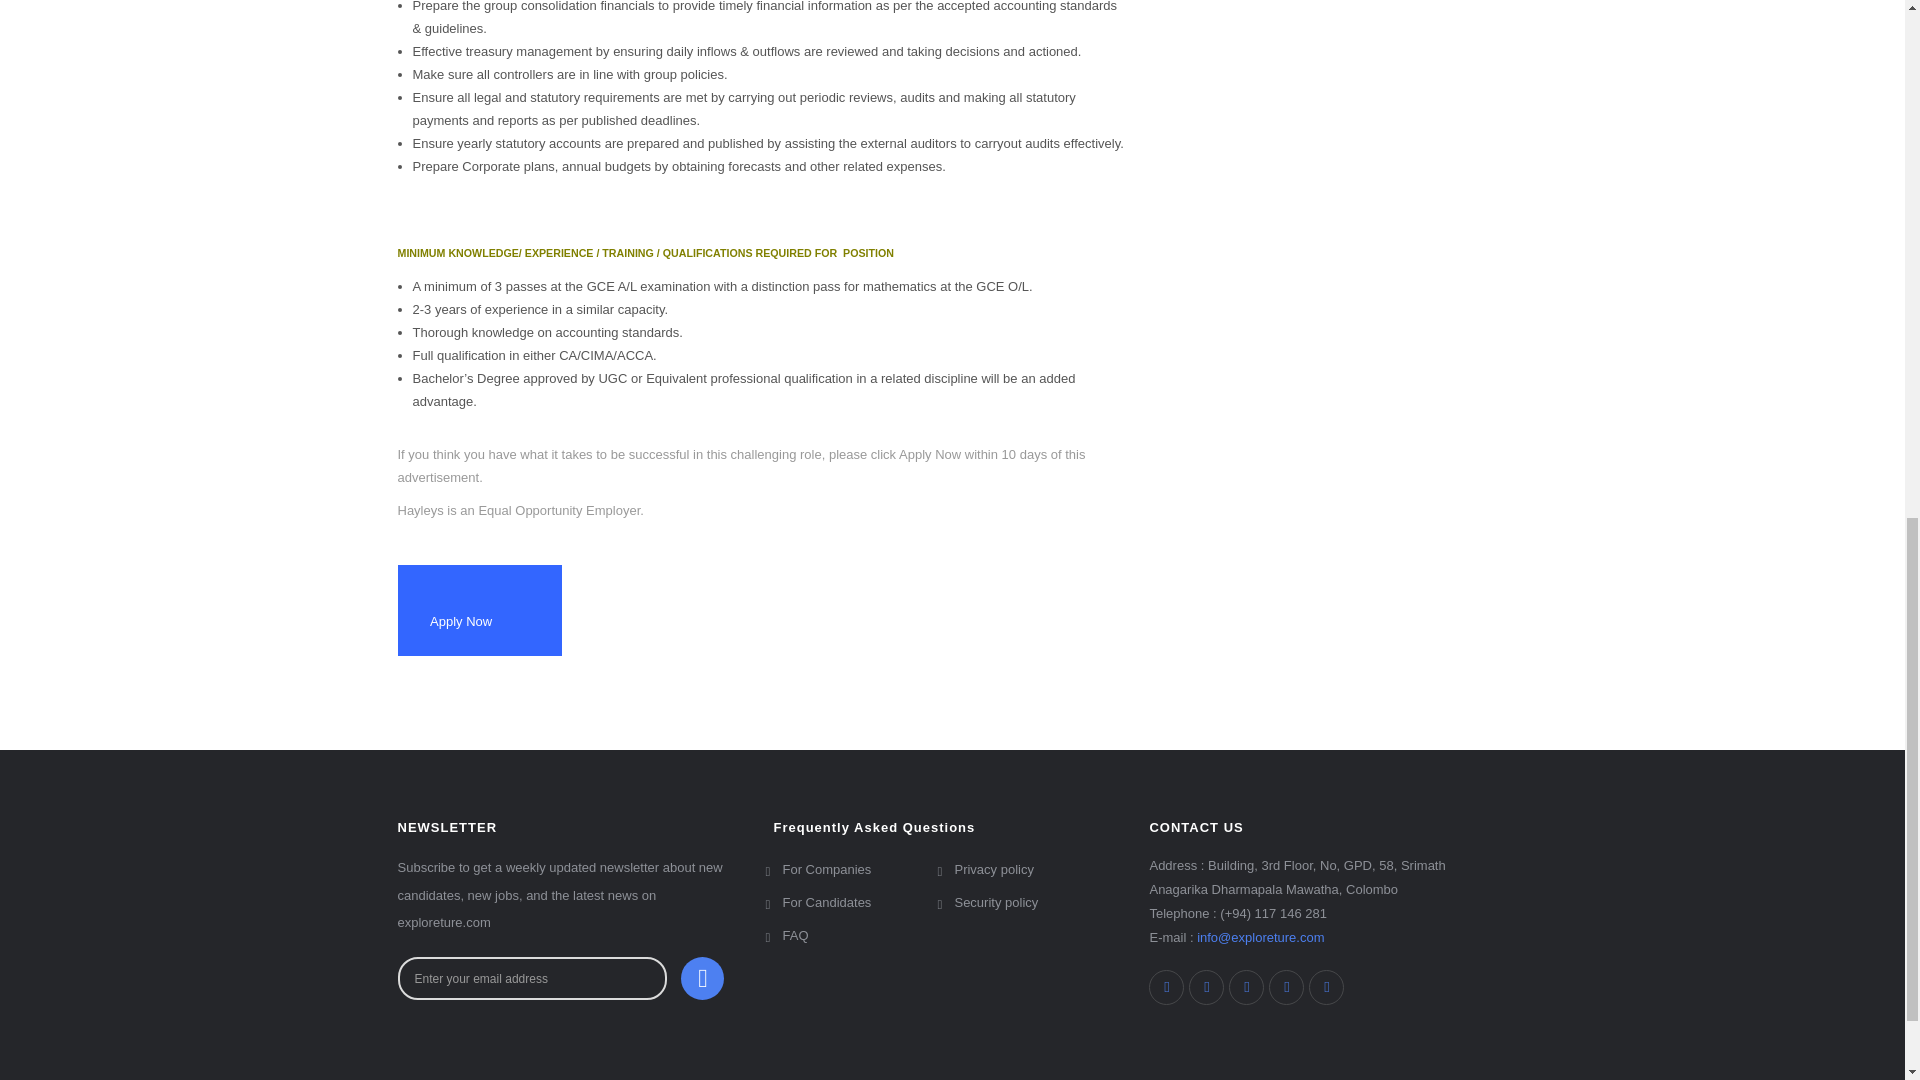  Describe the element at coordinates (532, 978) in the screenshot. I see `Enter your email address` at that location.